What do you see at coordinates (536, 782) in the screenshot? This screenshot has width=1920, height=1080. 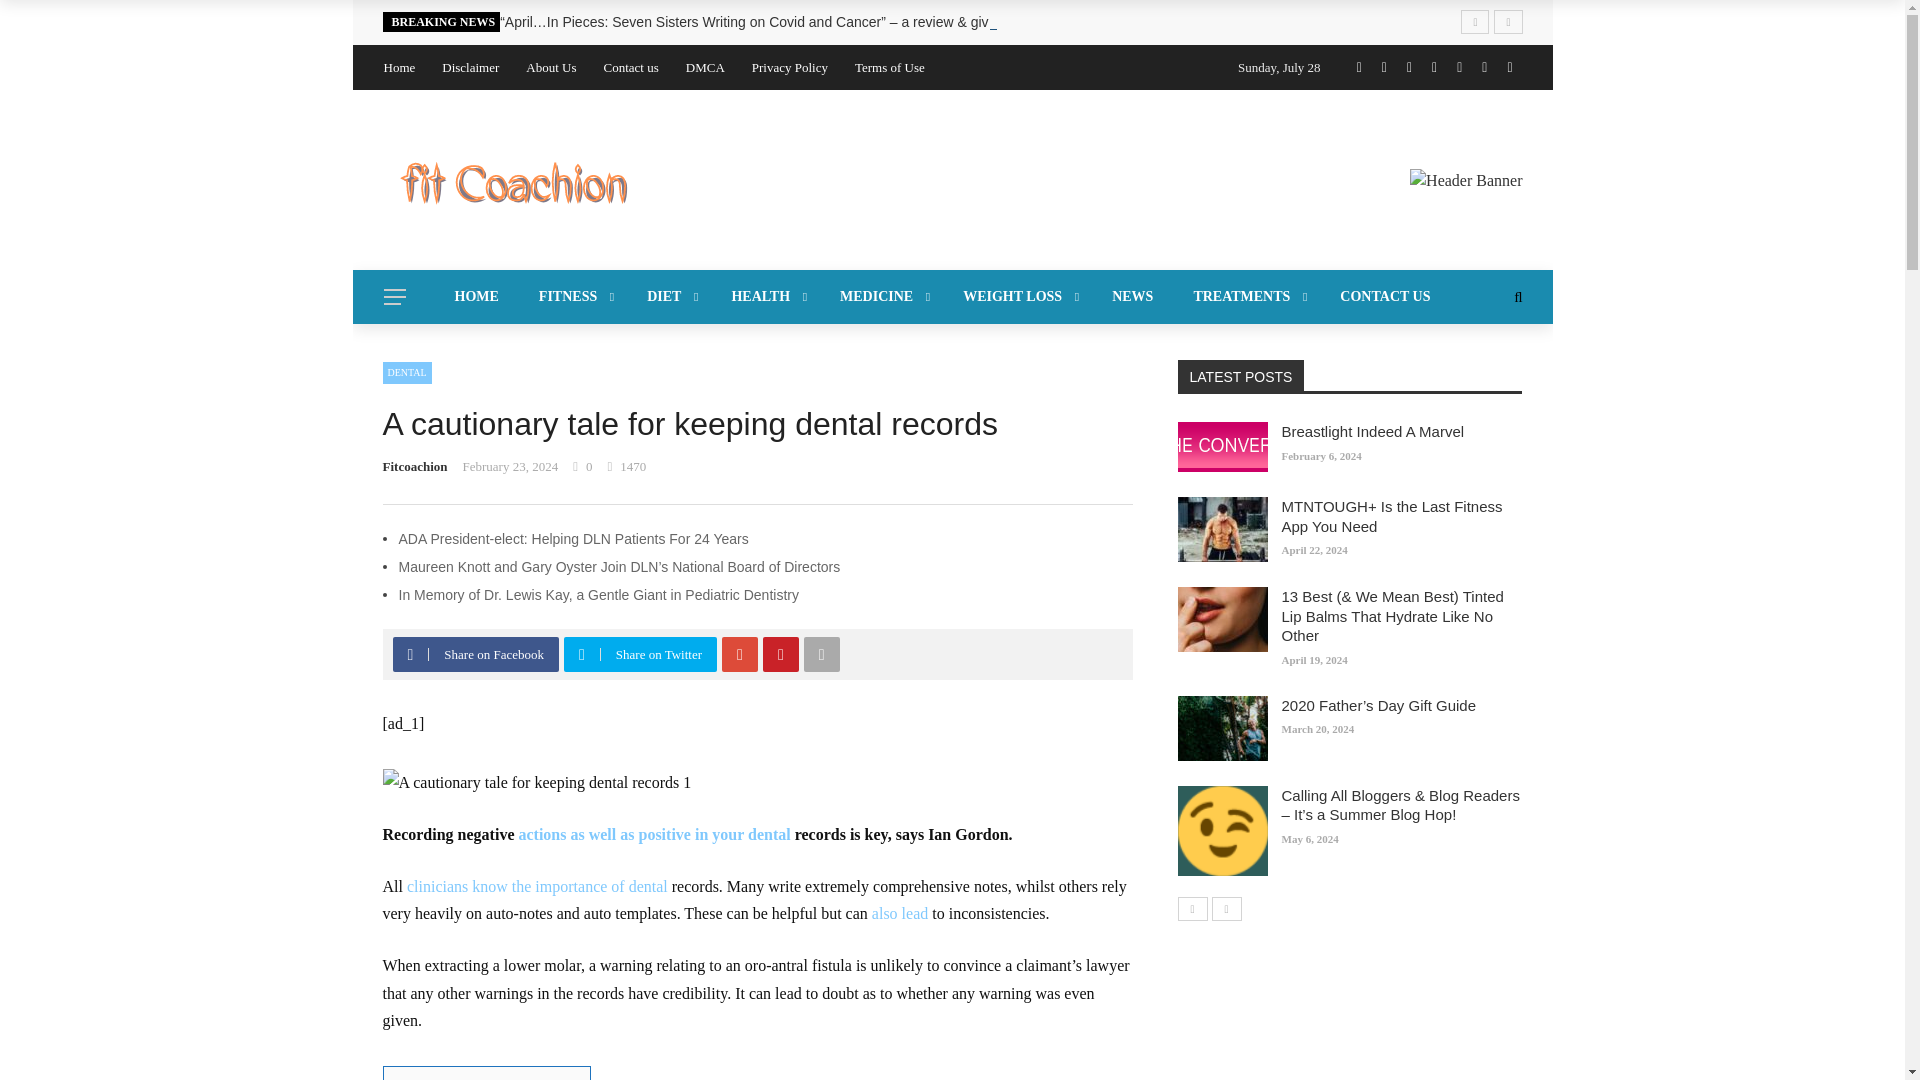 I see `A cautionary tale for keeping dental records 1` at bounding box center [536, 782].